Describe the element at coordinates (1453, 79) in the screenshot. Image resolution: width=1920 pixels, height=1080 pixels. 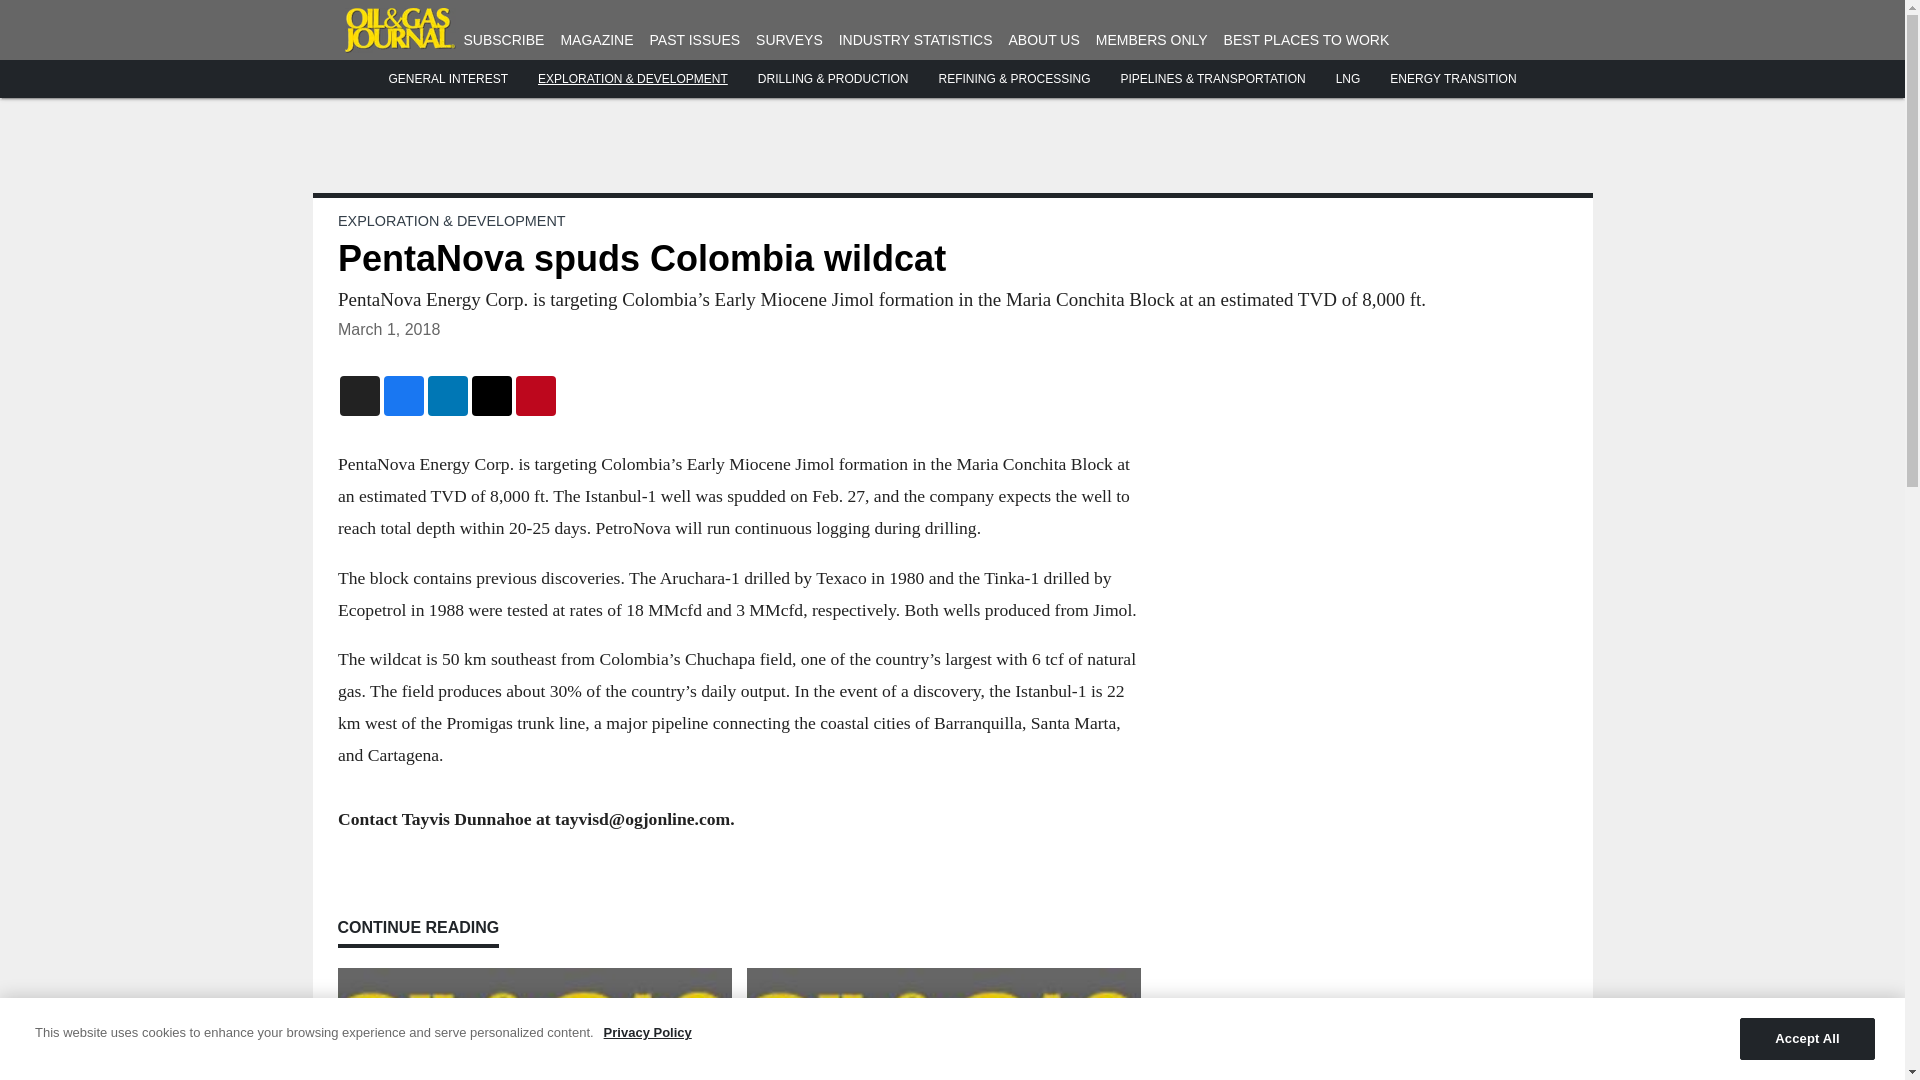
I see `ENERGY TRANSITION` at that location.